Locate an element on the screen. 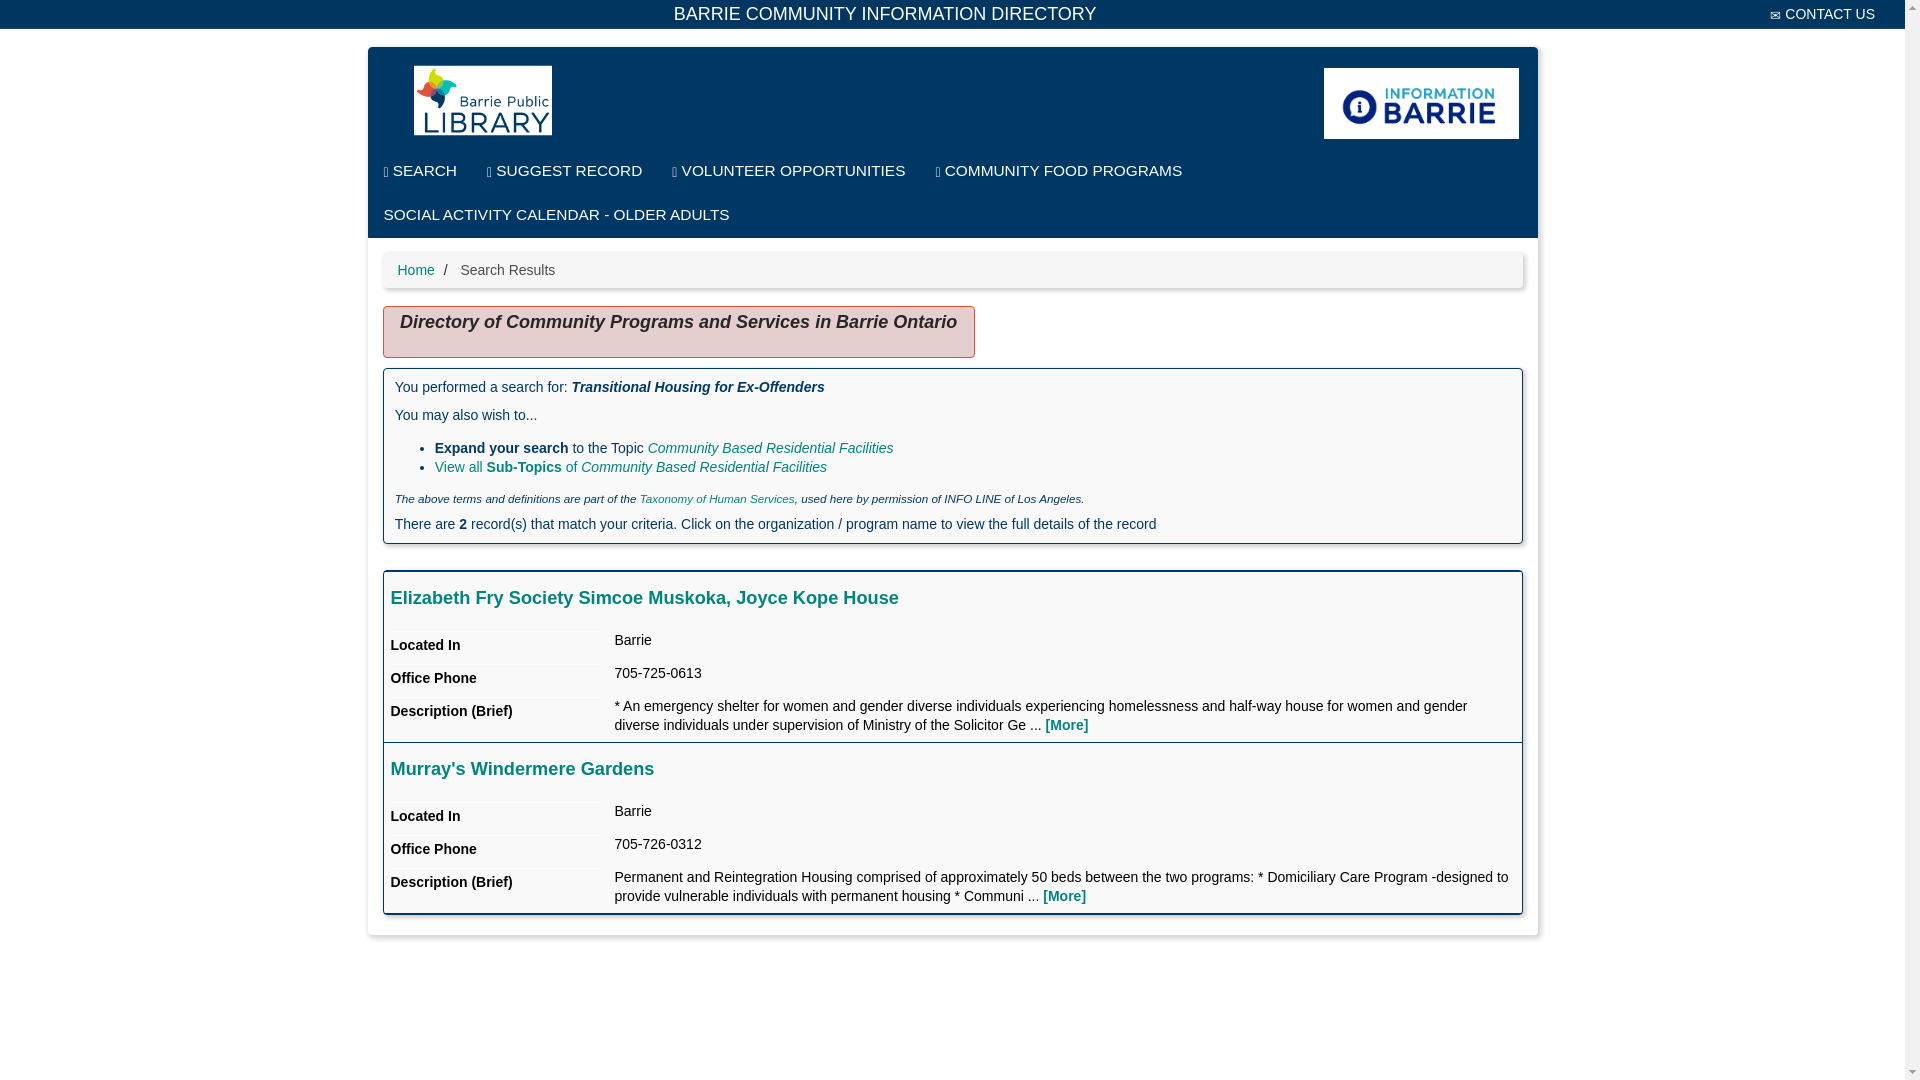 This screenshot has height=1080, width=1920. VOLUNTEER OPPORTUNITIES is located at coordinates (788, 171).